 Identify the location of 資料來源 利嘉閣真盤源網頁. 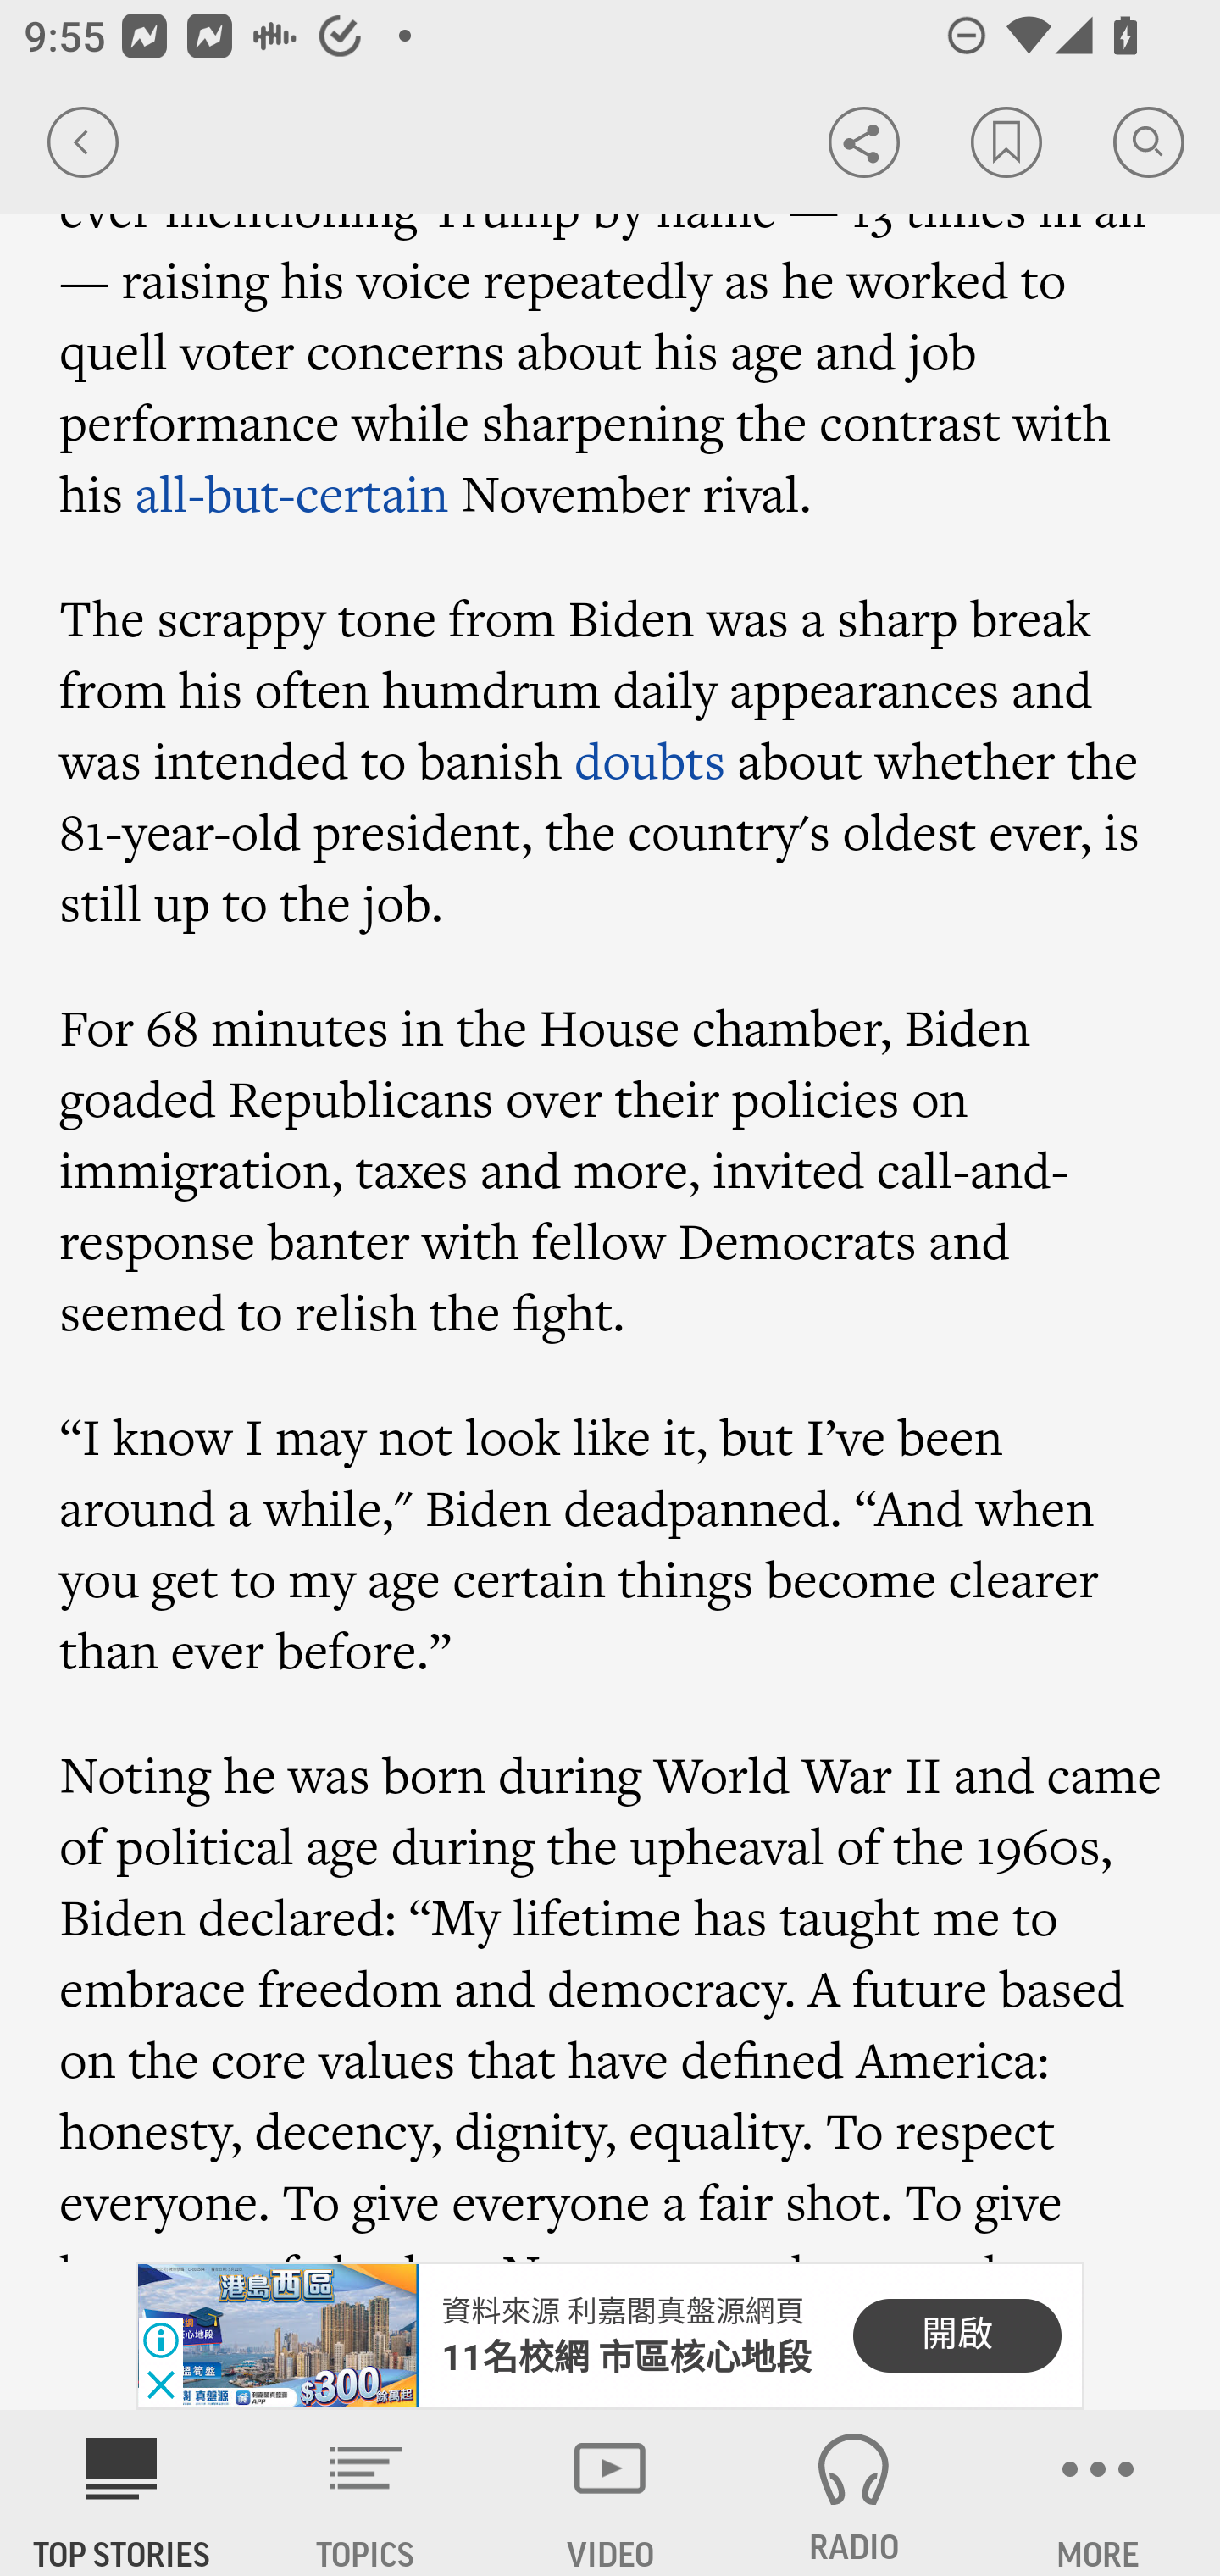
(622, 2313).